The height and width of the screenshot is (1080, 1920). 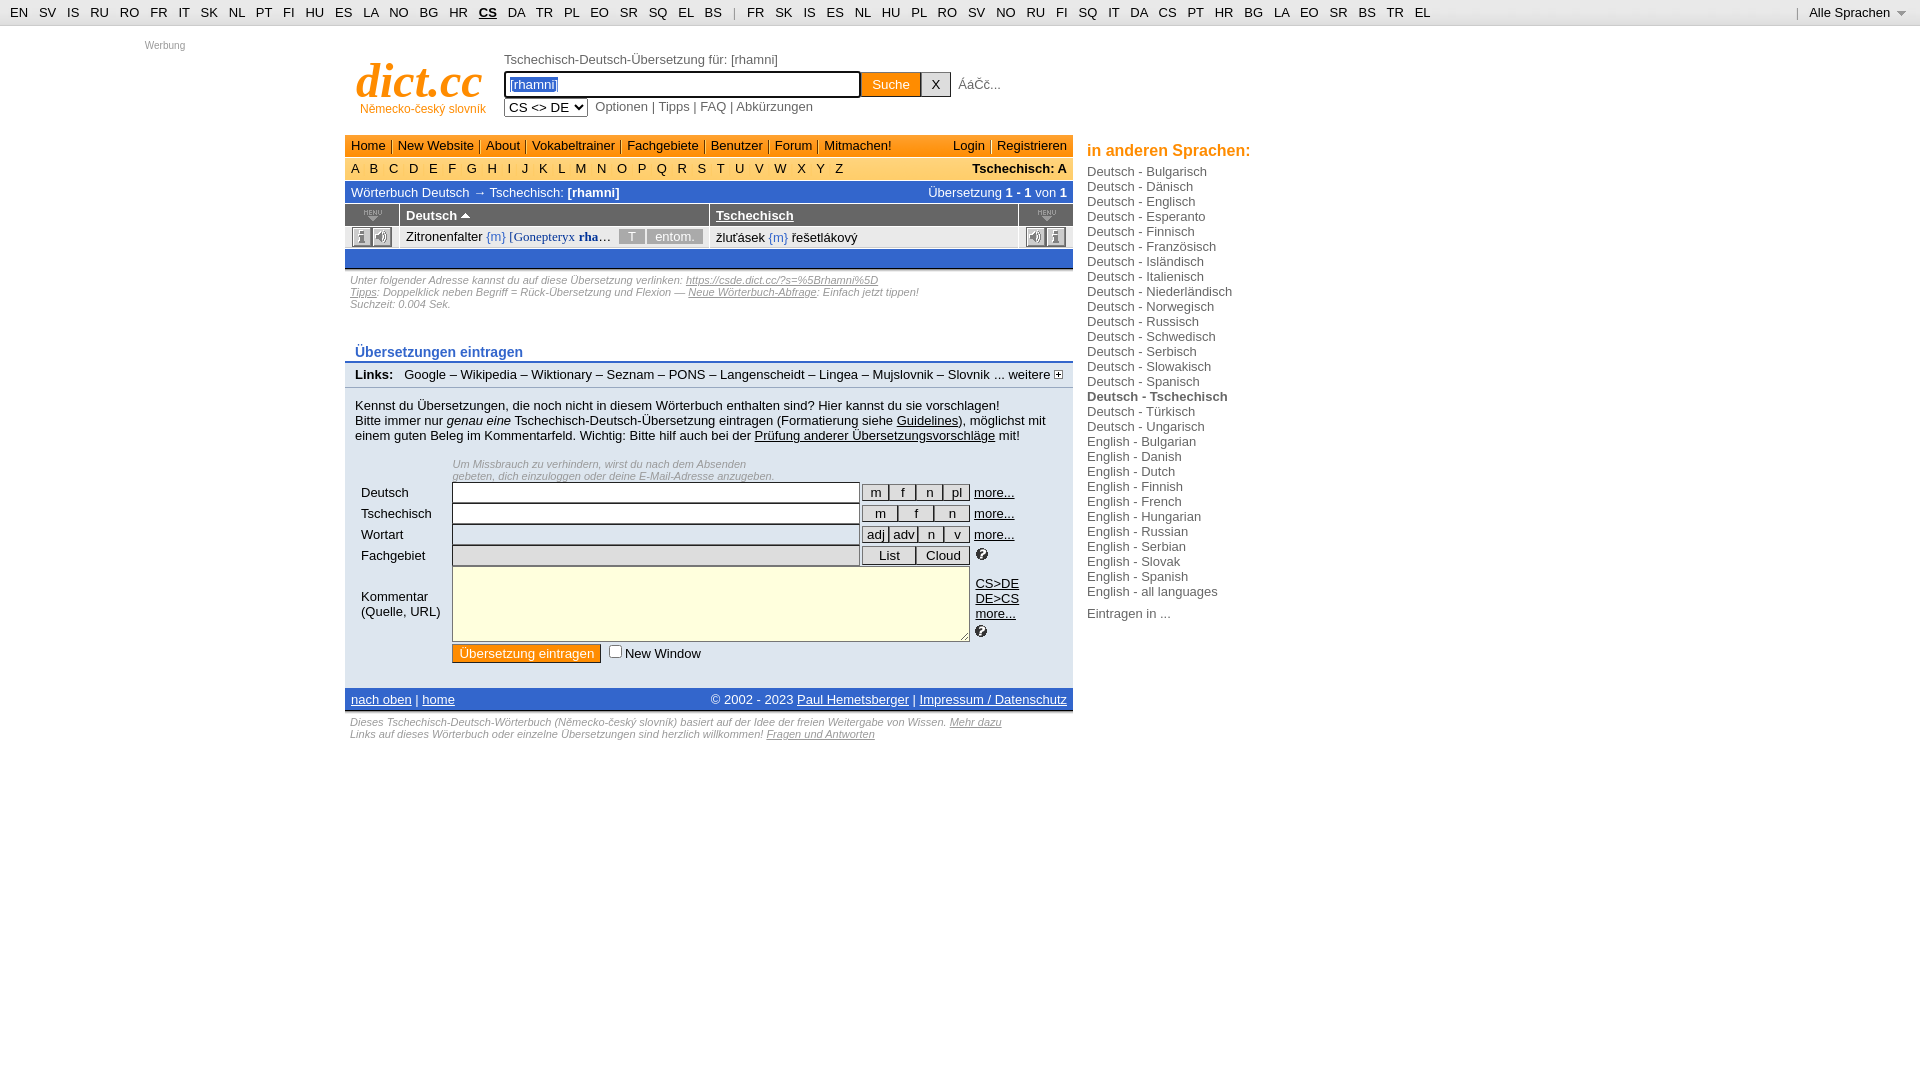 What do you see at coordinates (809, 12) in the screenshot?
I see `IS` at bounding box center [809, 12].